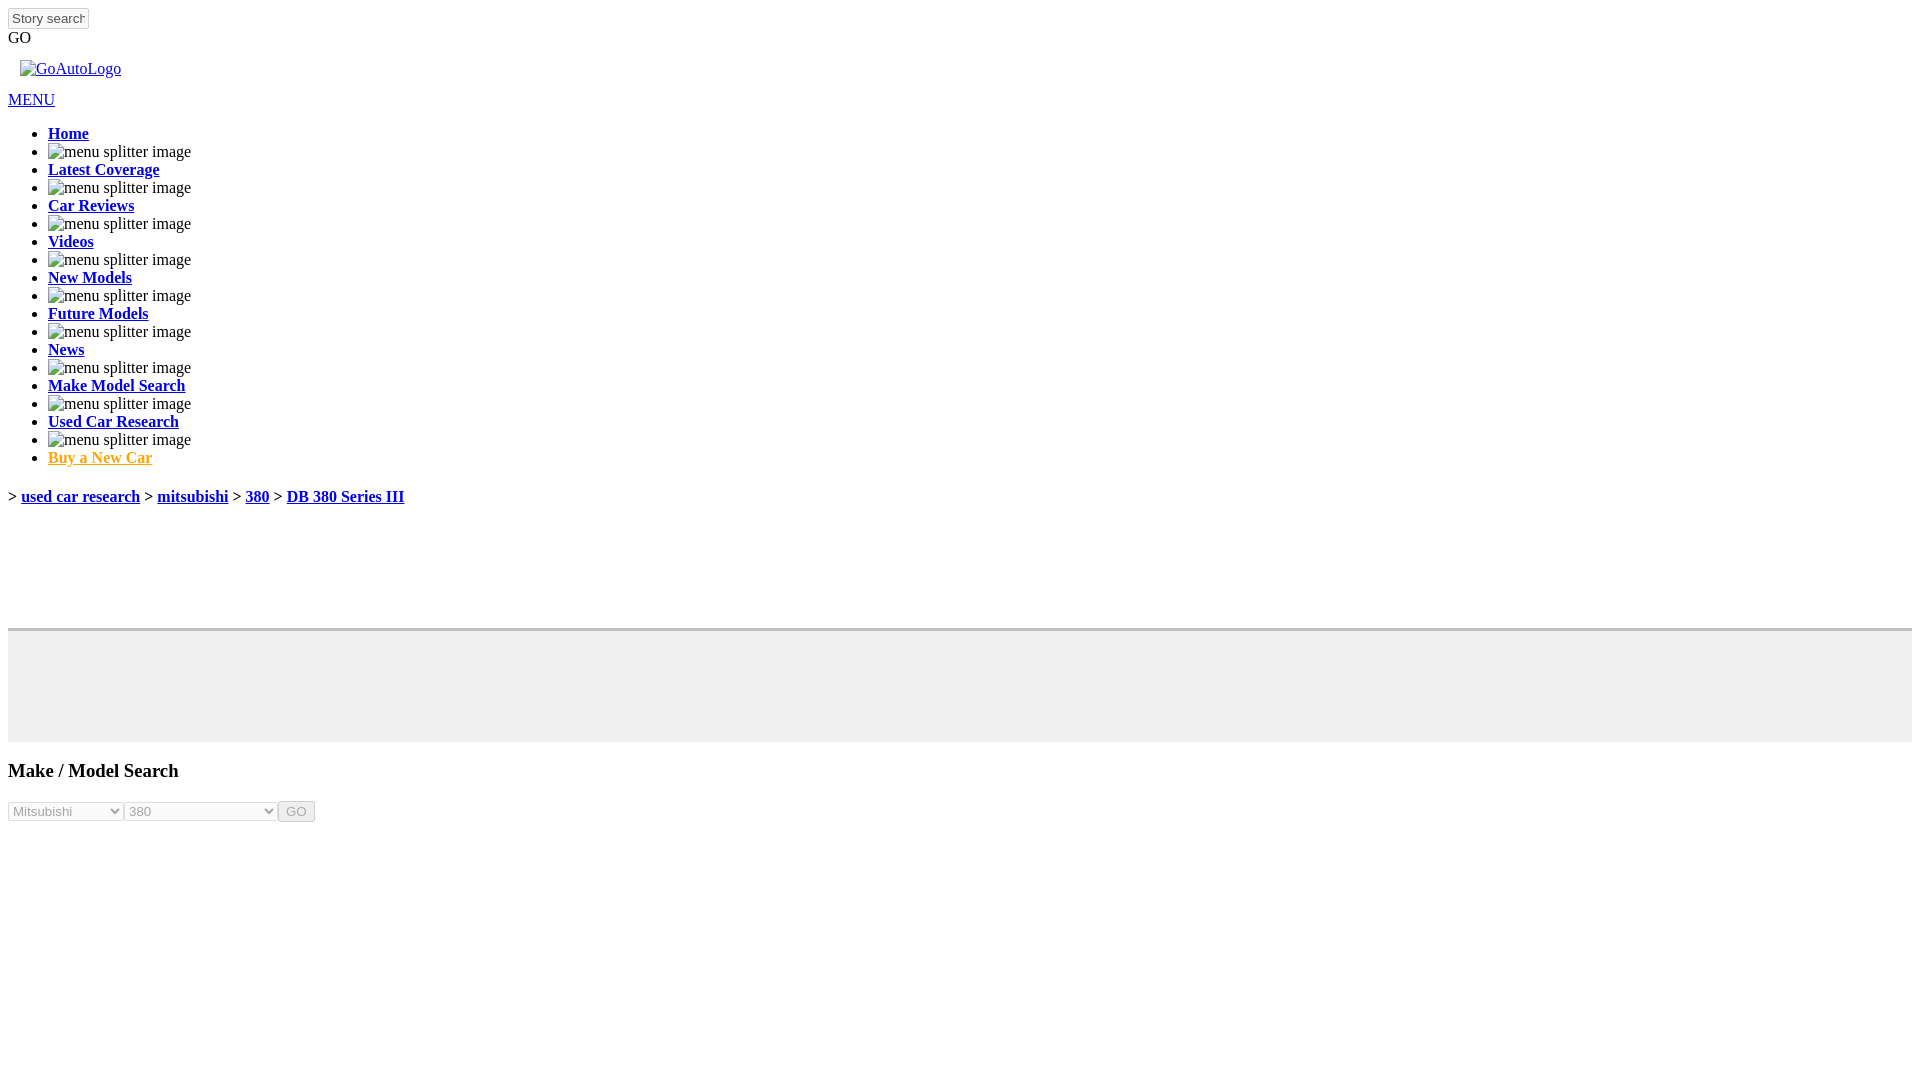  What do you see at coordinates (113, 420) in the screenshot?
I see `Used Car Research` at bounding box center [113, 420].